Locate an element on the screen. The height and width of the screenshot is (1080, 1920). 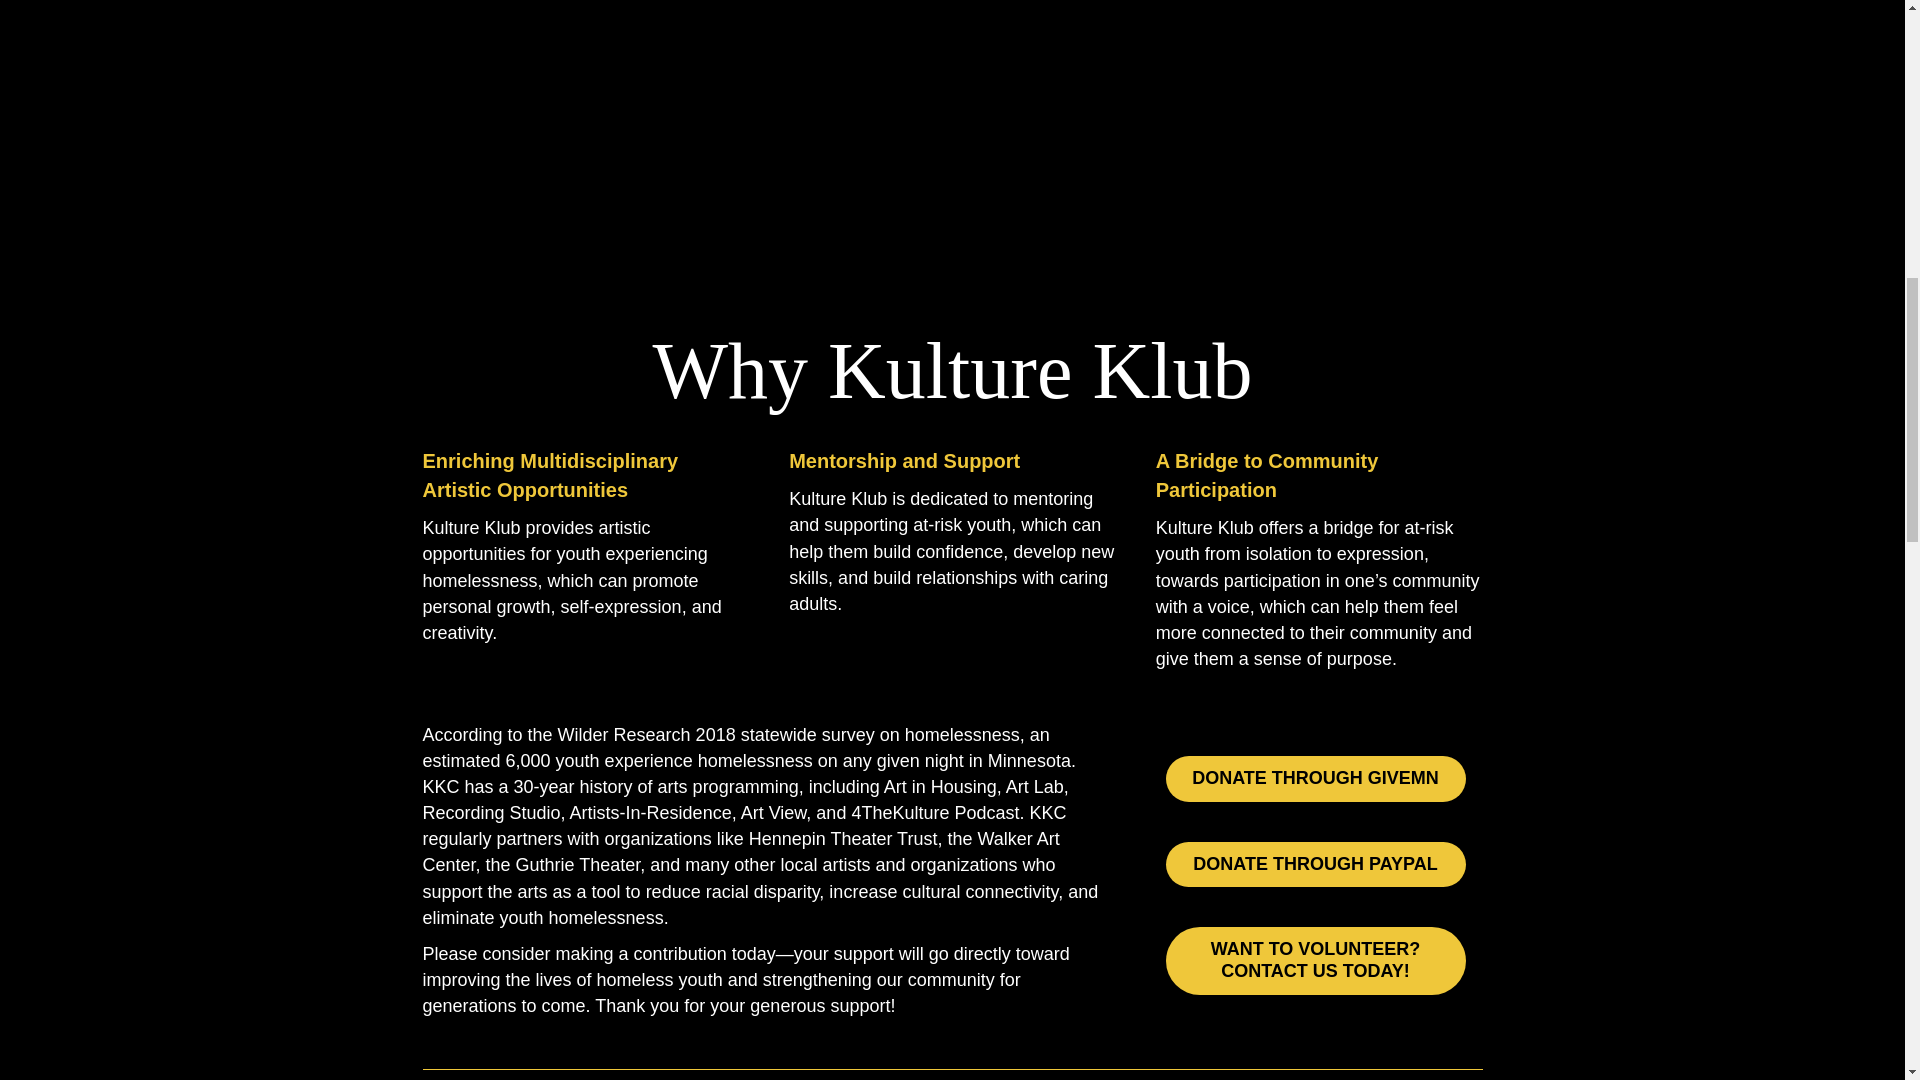
WANT TO VOLUNTEER? CONTACT US TODAY! is located at coordinates (1316, 960).